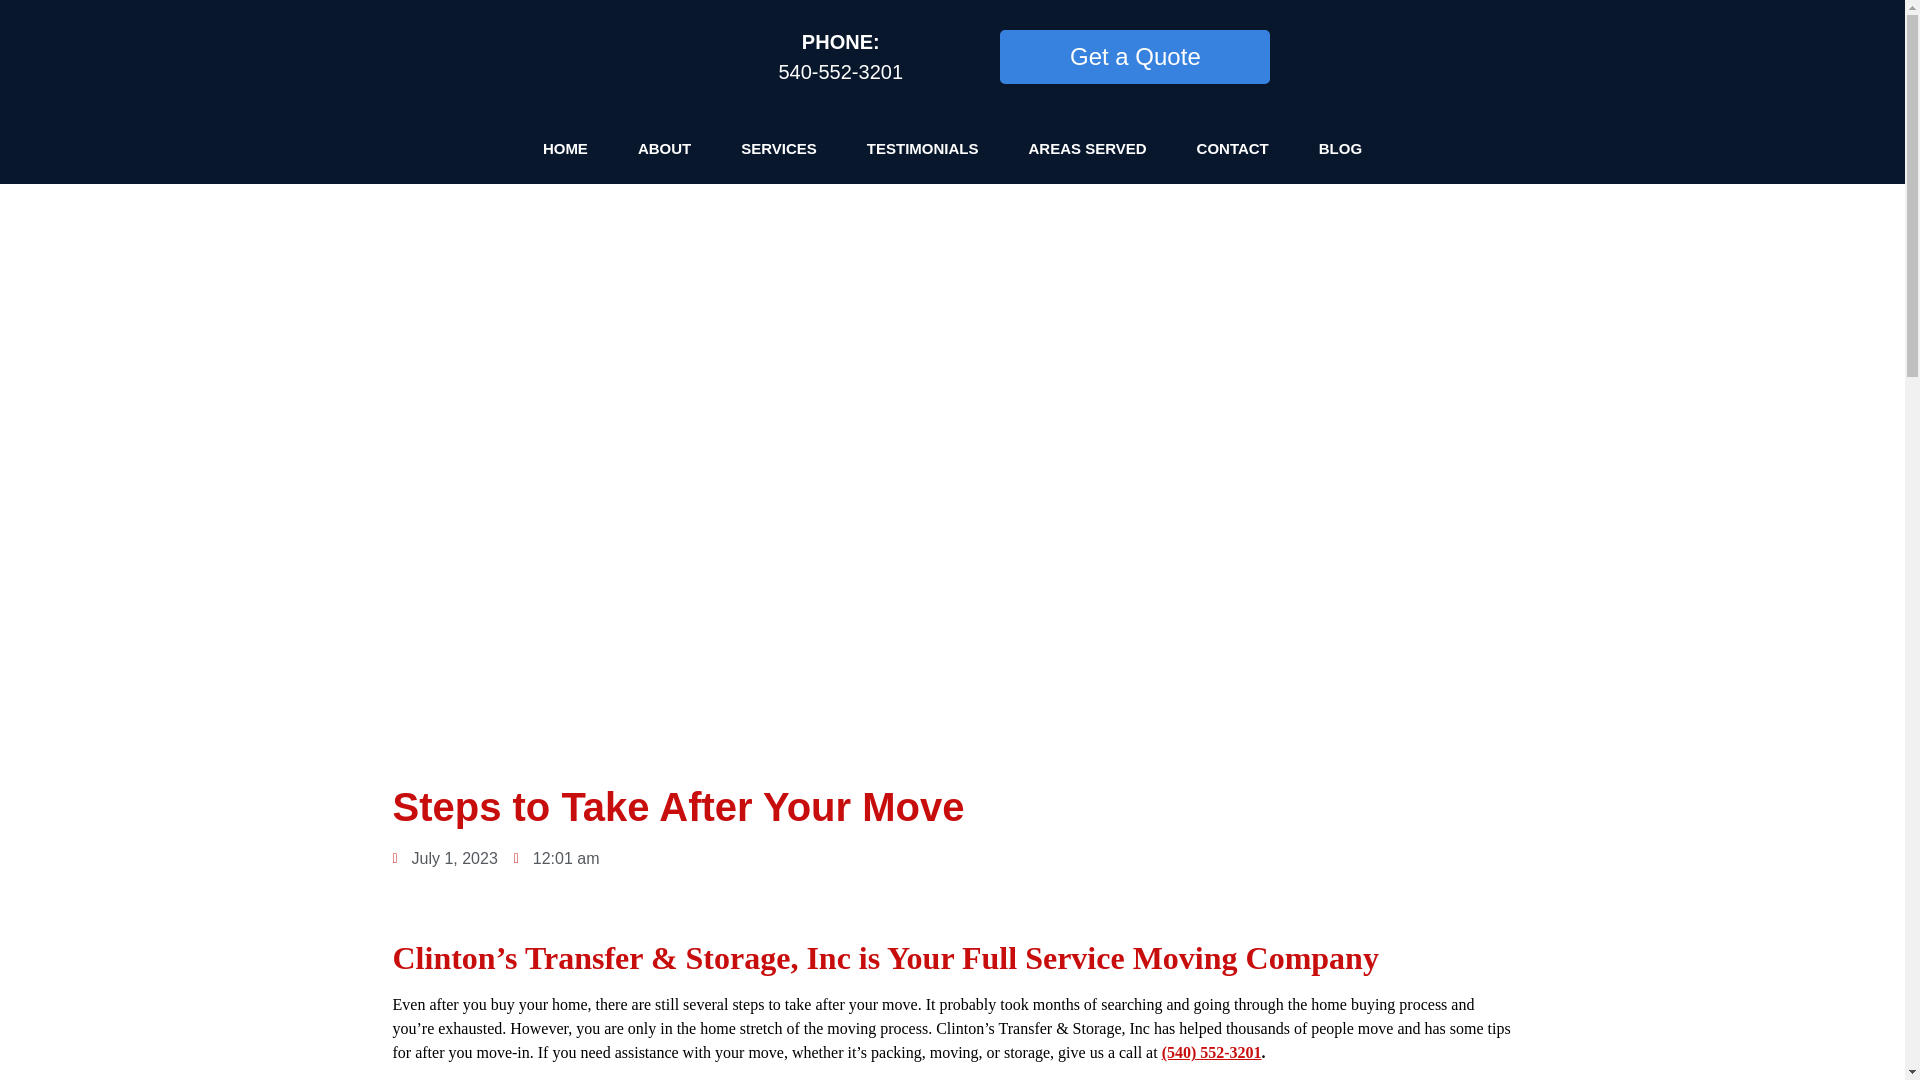 This screenshot has width=1920, height=1080. I want to click on AREAS SERVED, so click(1086, 148).